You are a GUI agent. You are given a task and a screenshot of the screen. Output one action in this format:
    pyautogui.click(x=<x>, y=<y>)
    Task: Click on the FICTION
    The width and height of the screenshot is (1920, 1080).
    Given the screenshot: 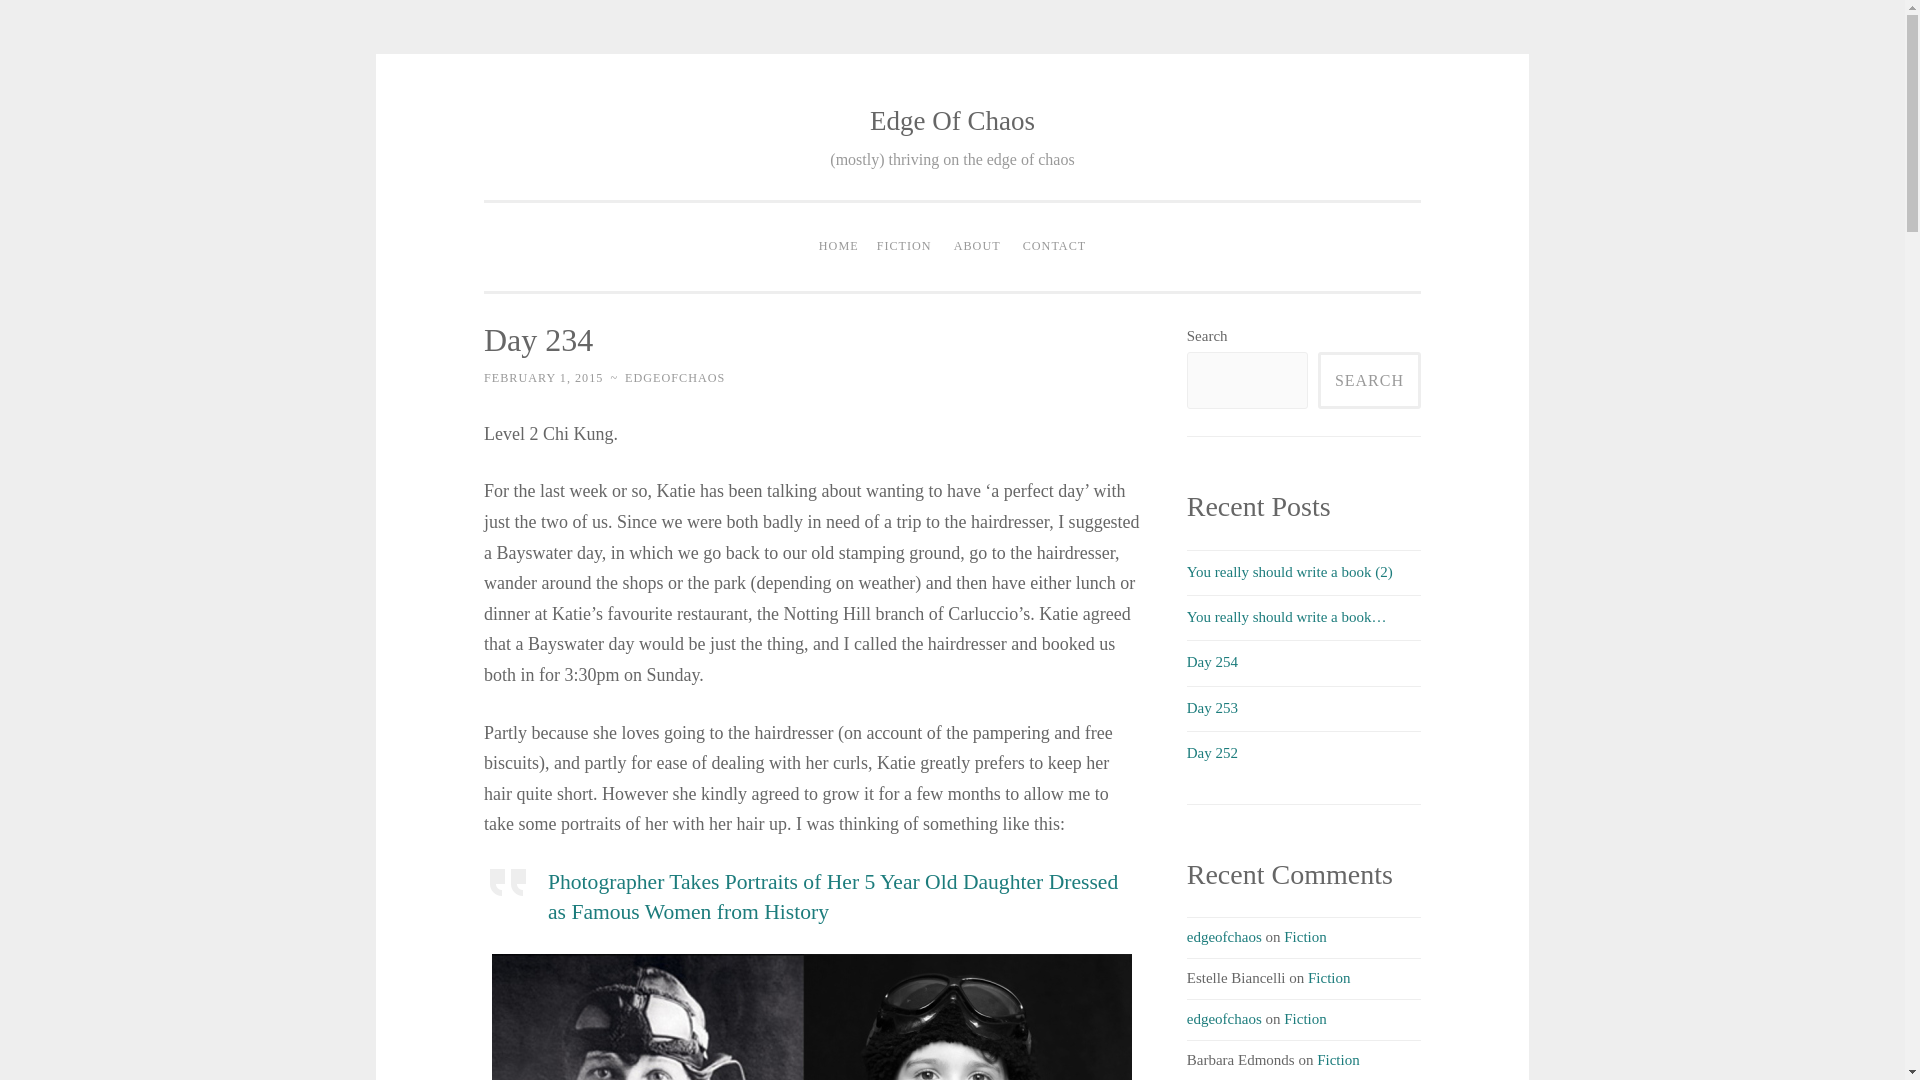 What is the action you would take?
    pyautogui.click(x=904, y=246)
    